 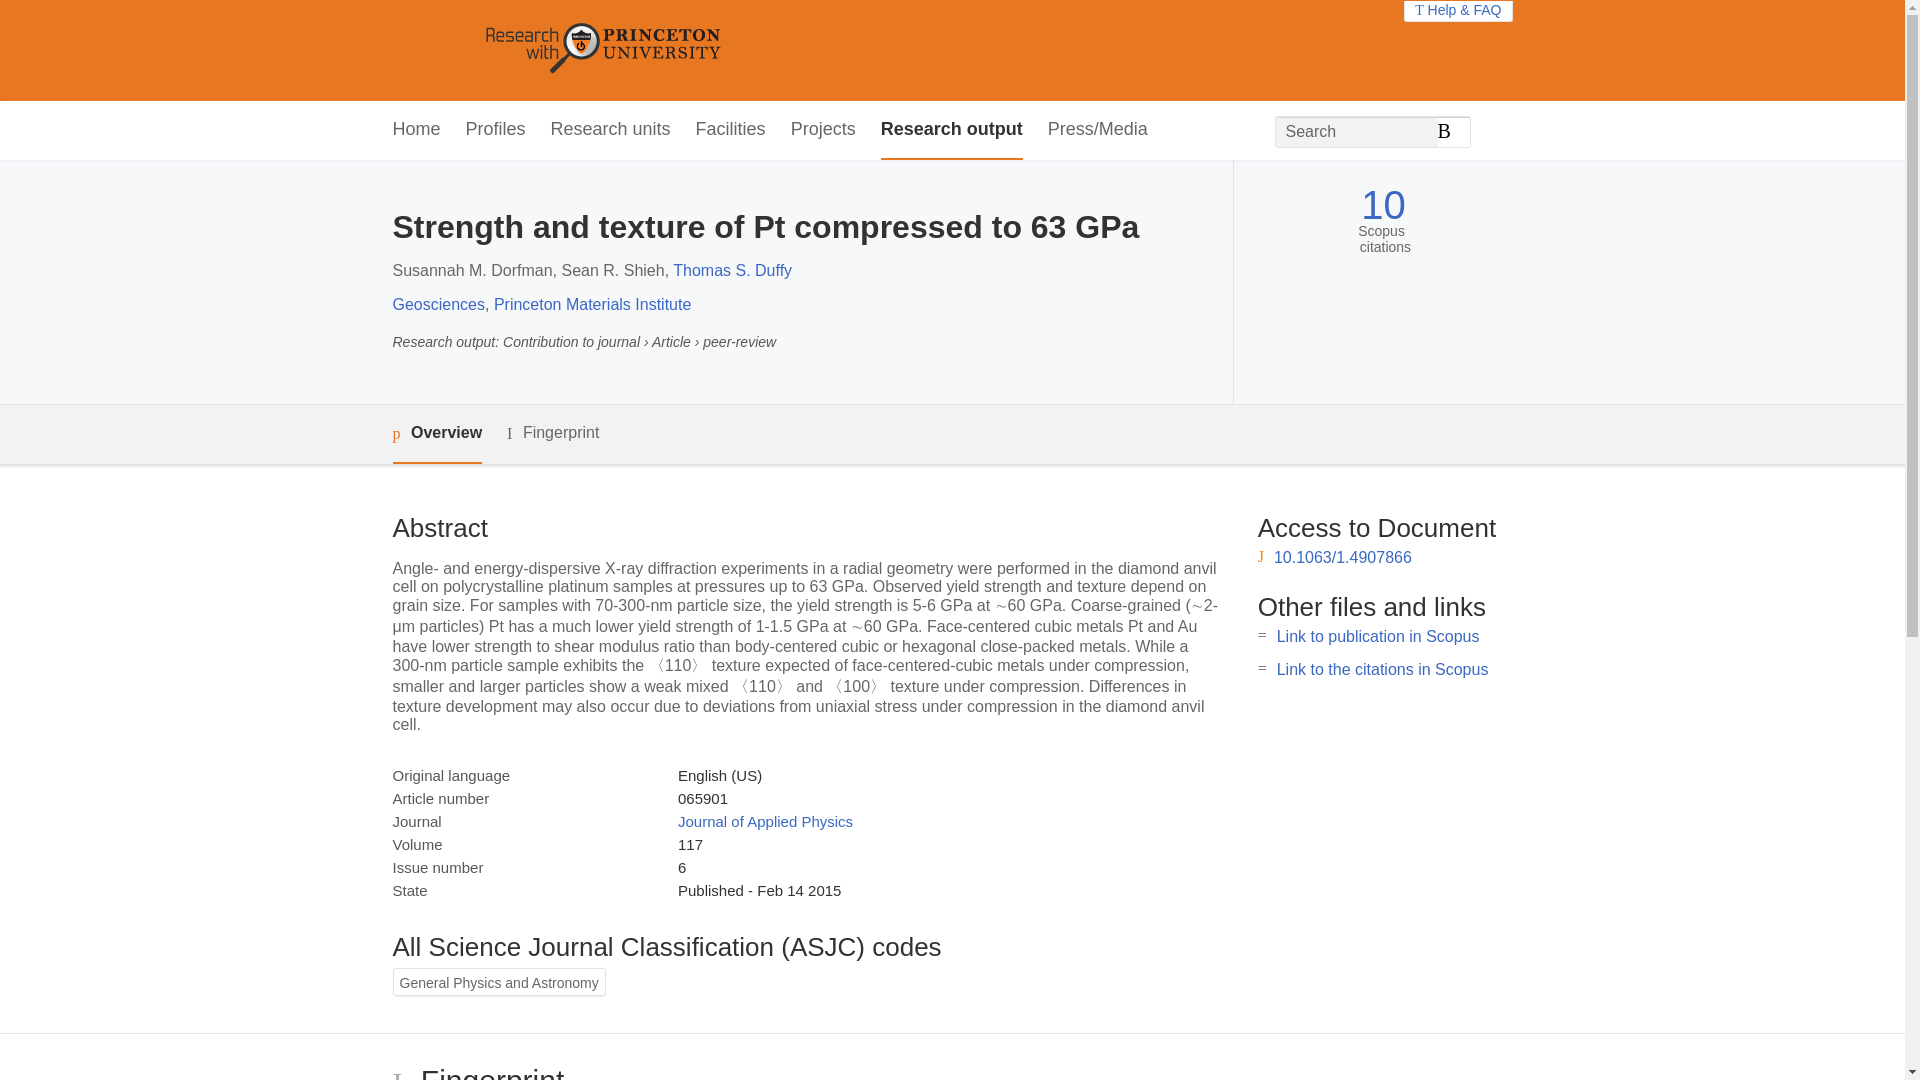 I want to click on 10, so click(x=1383, y=204).